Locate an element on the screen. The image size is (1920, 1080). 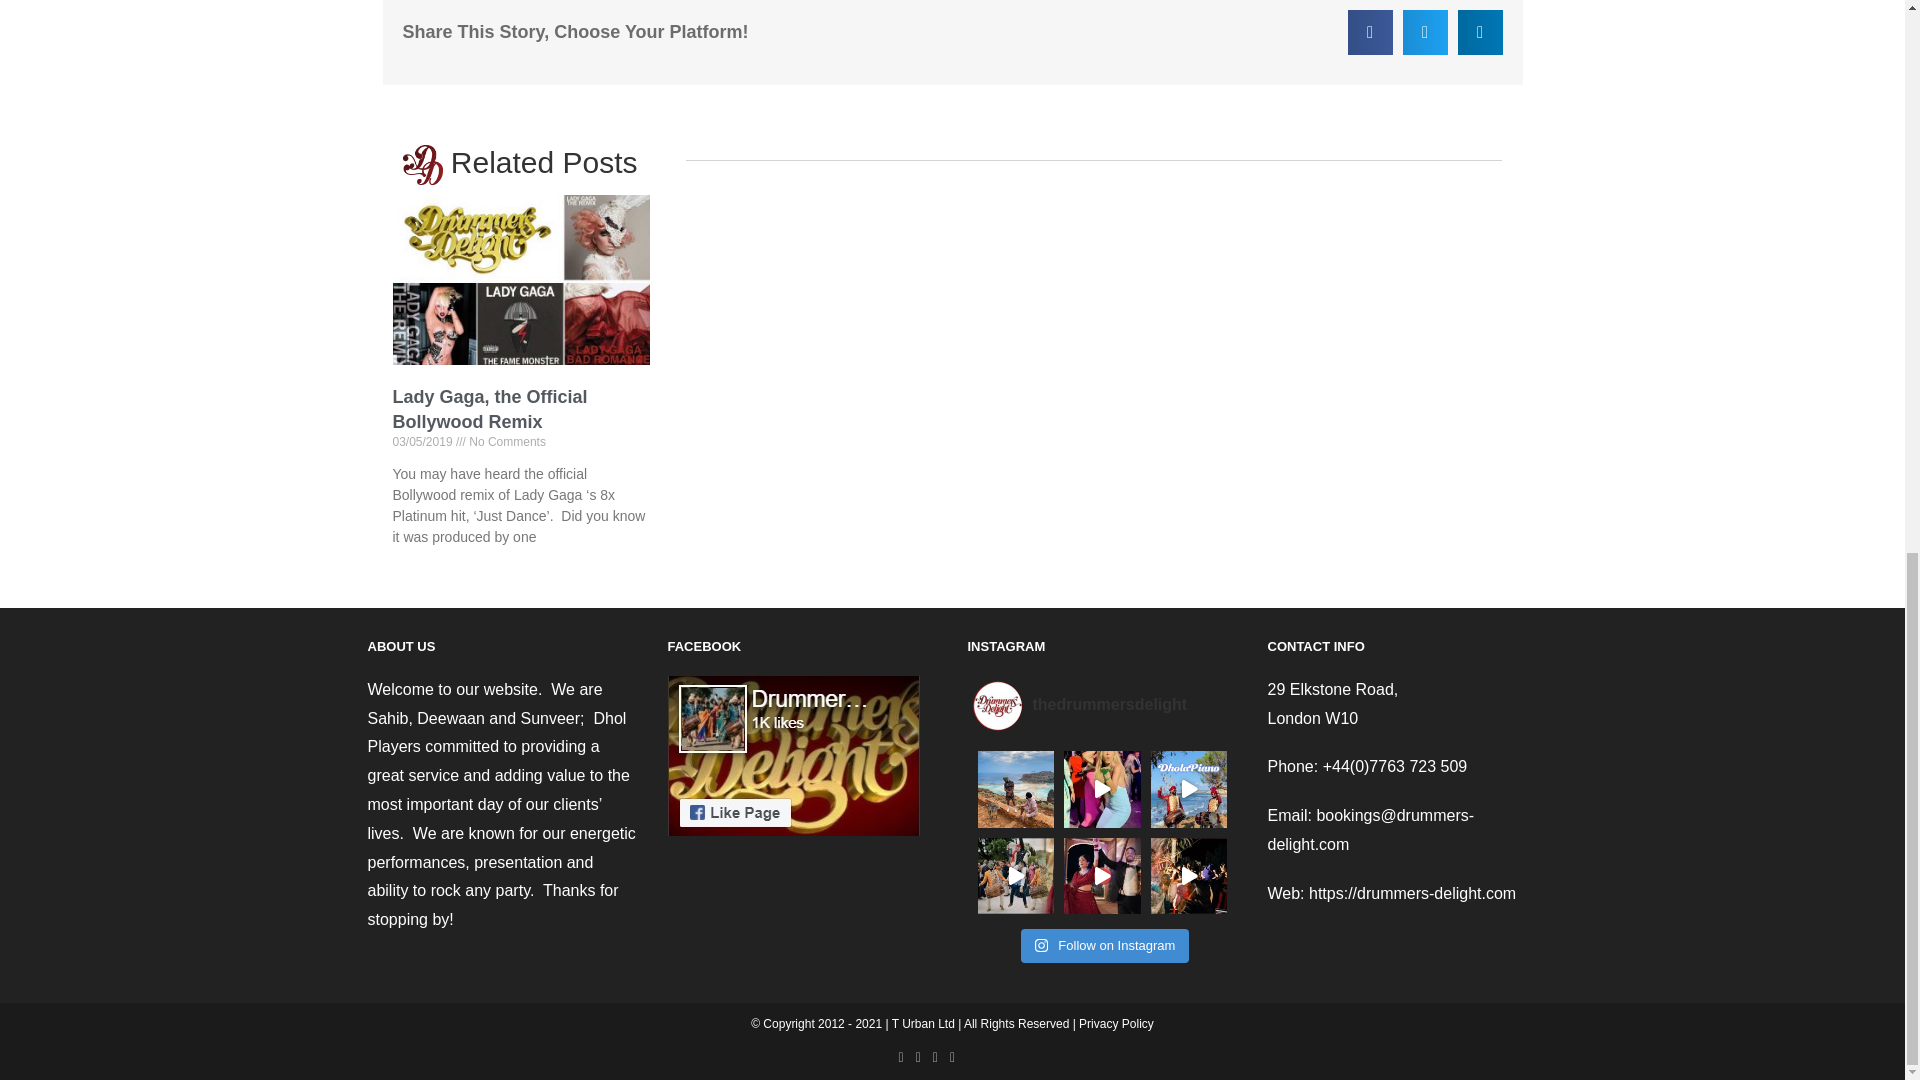
Follow on Instagram is located at coordinates (1106, 946).